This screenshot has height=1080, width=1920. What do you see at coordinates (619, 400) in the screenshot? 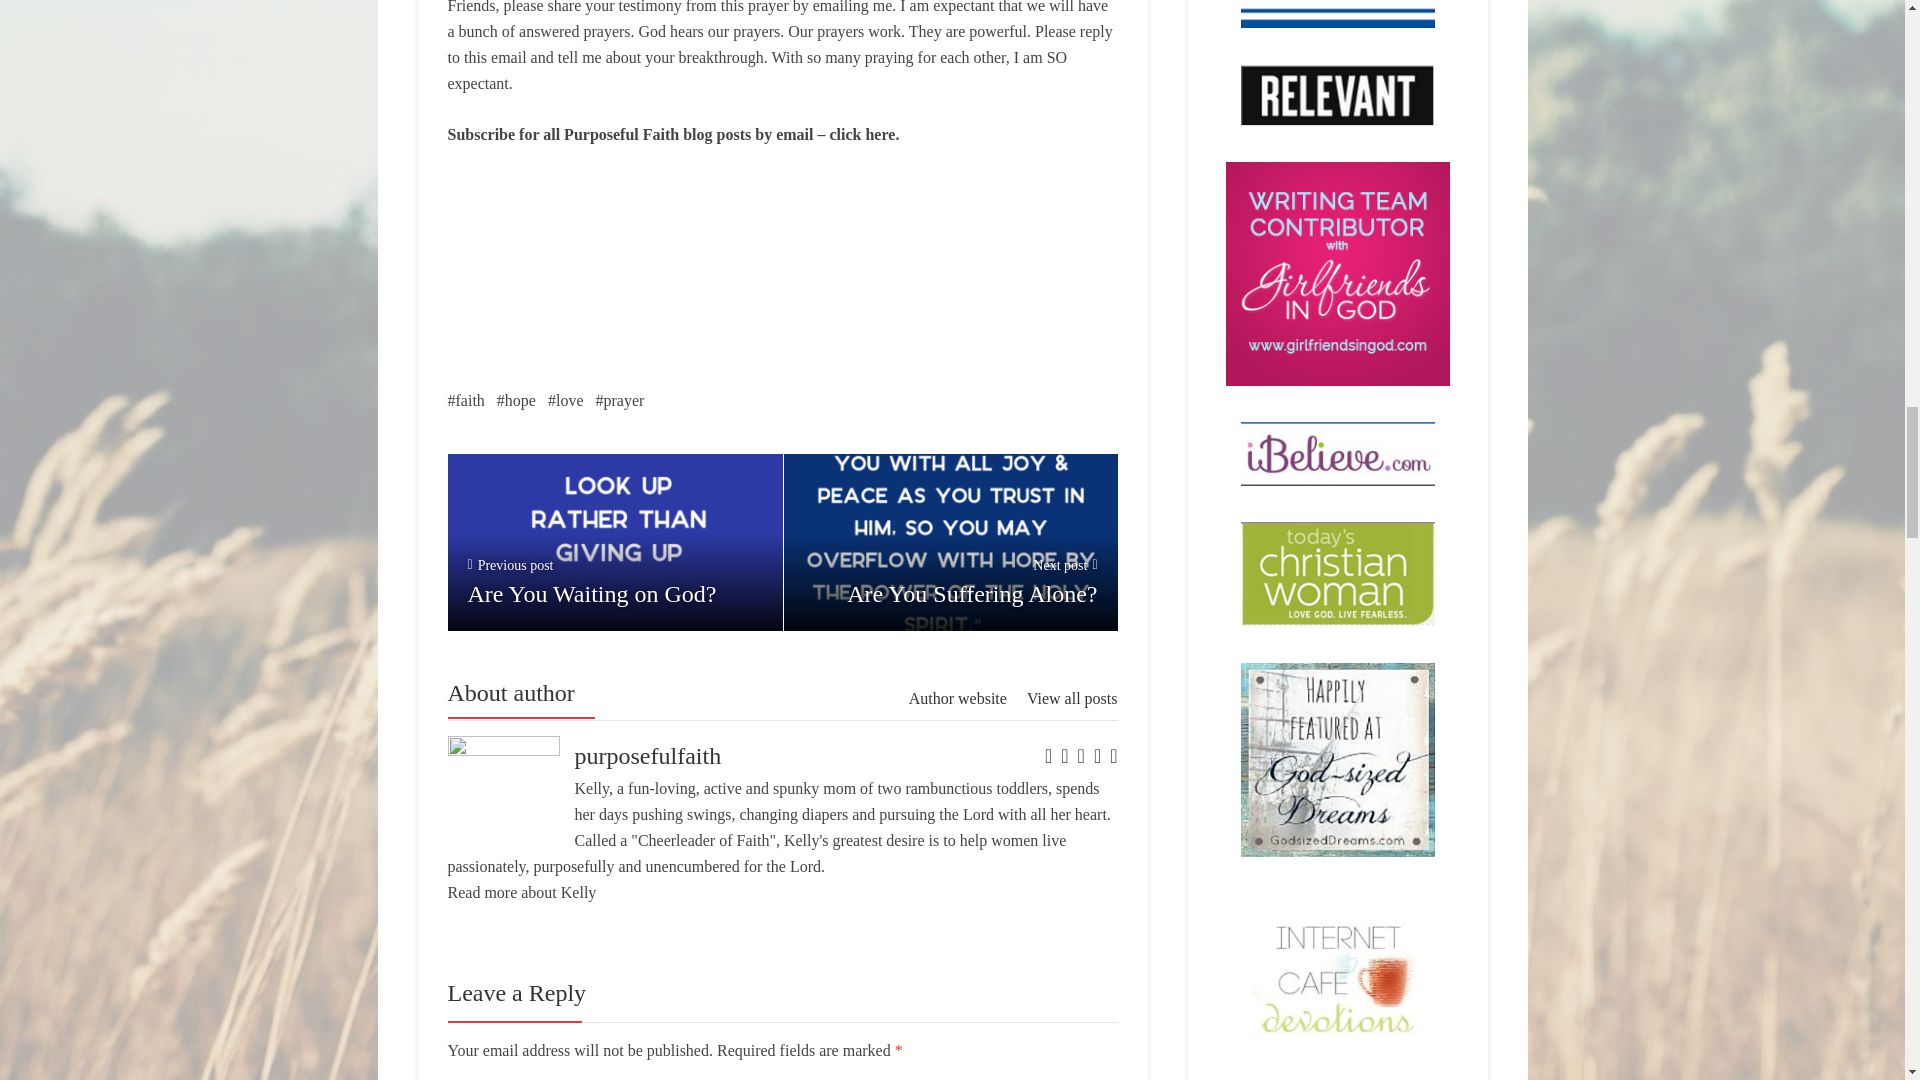
I see `hope` at bounding box center [619, 400].